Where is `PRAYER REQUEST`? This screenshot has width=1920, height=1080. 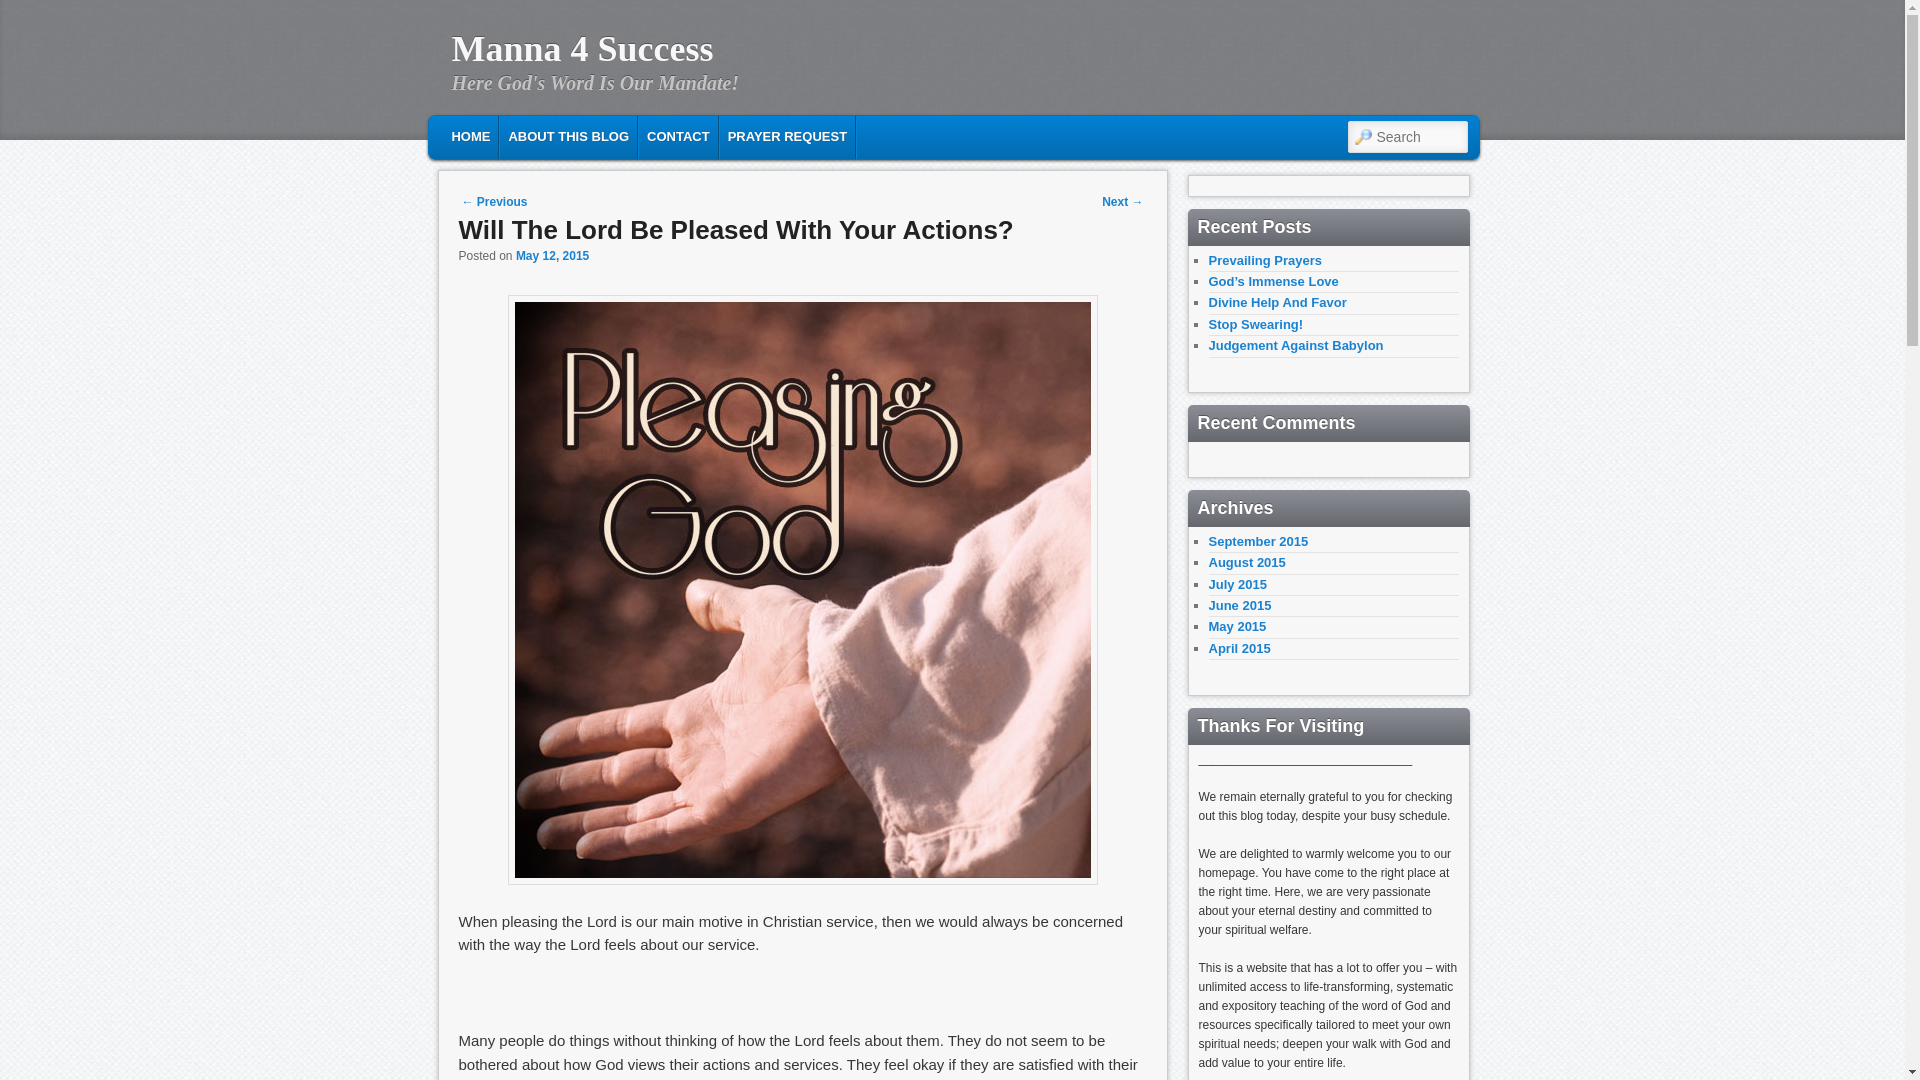 PRAYER REQUEST is located at coordinates (787, 136).